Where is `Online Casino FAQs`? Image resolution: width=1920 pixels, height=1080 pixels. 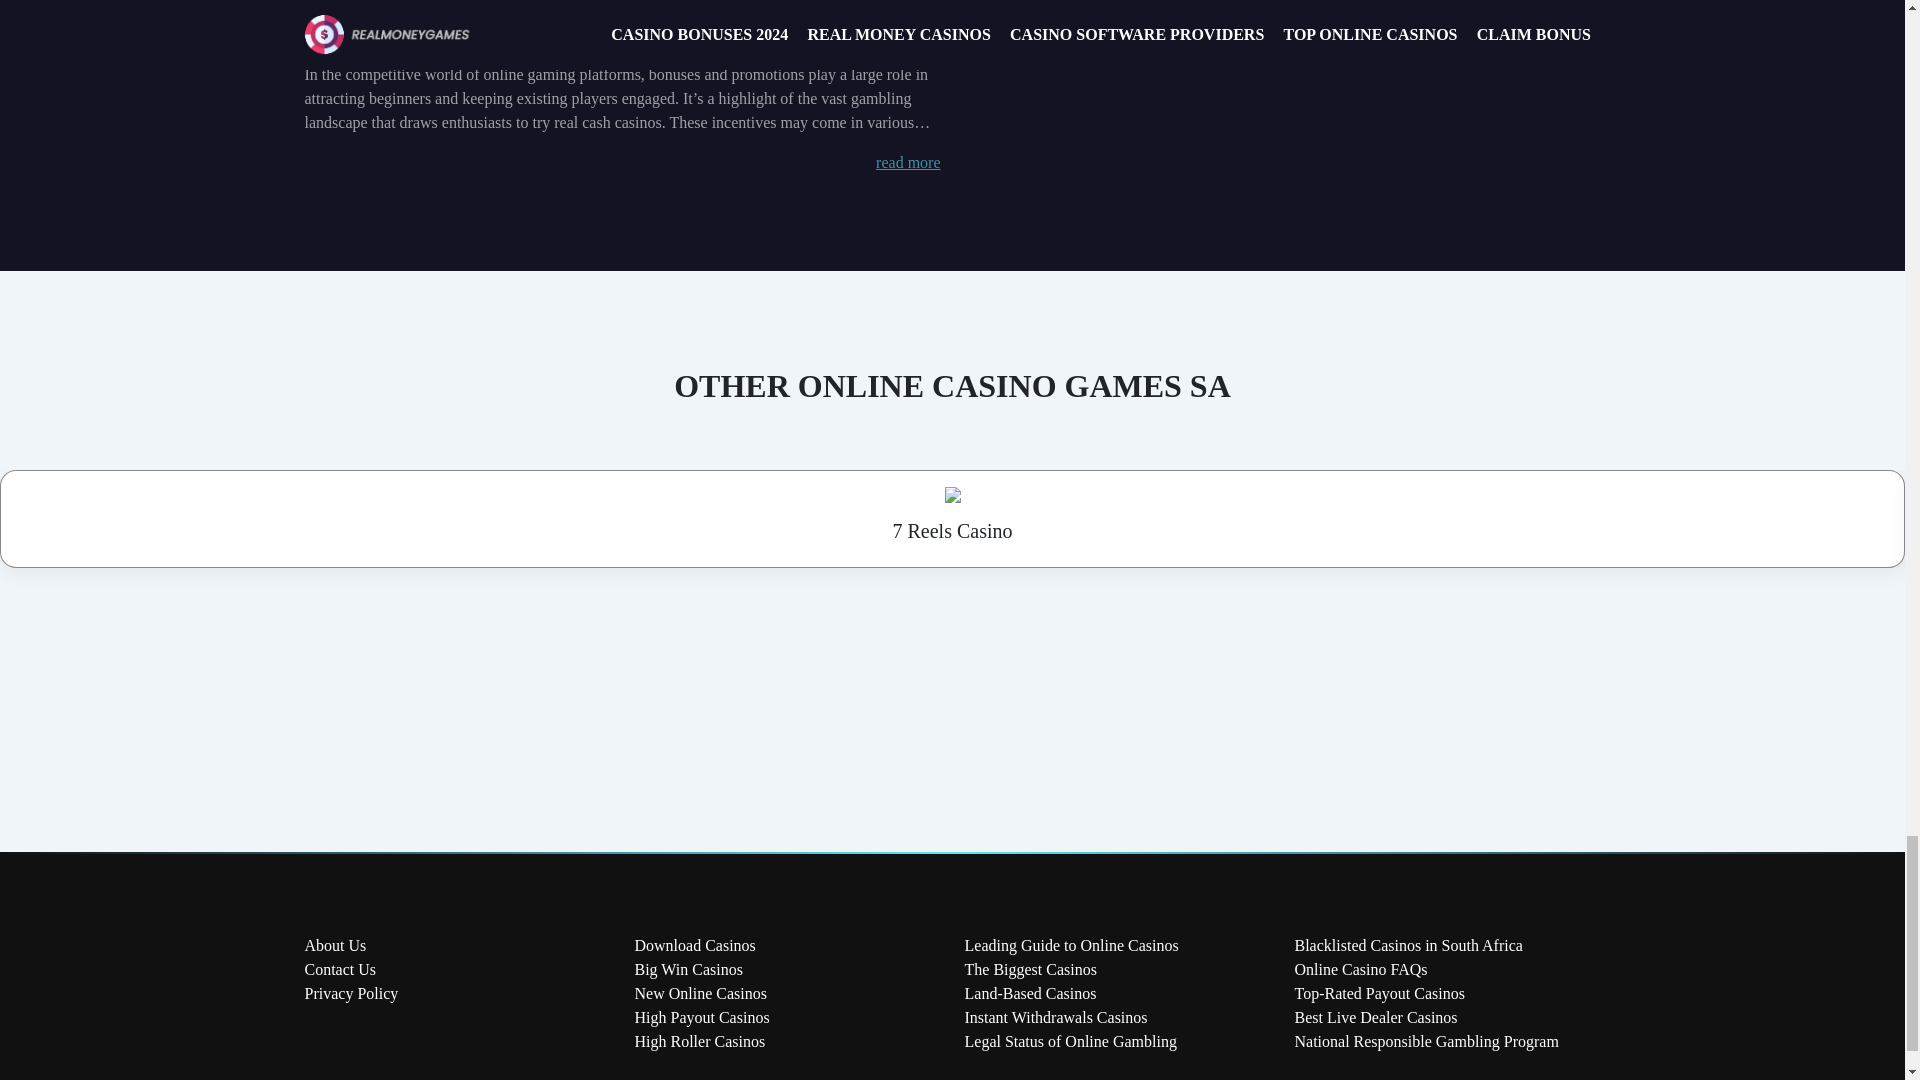
Online Casino FAQs is located at coordinates (1360, 970).